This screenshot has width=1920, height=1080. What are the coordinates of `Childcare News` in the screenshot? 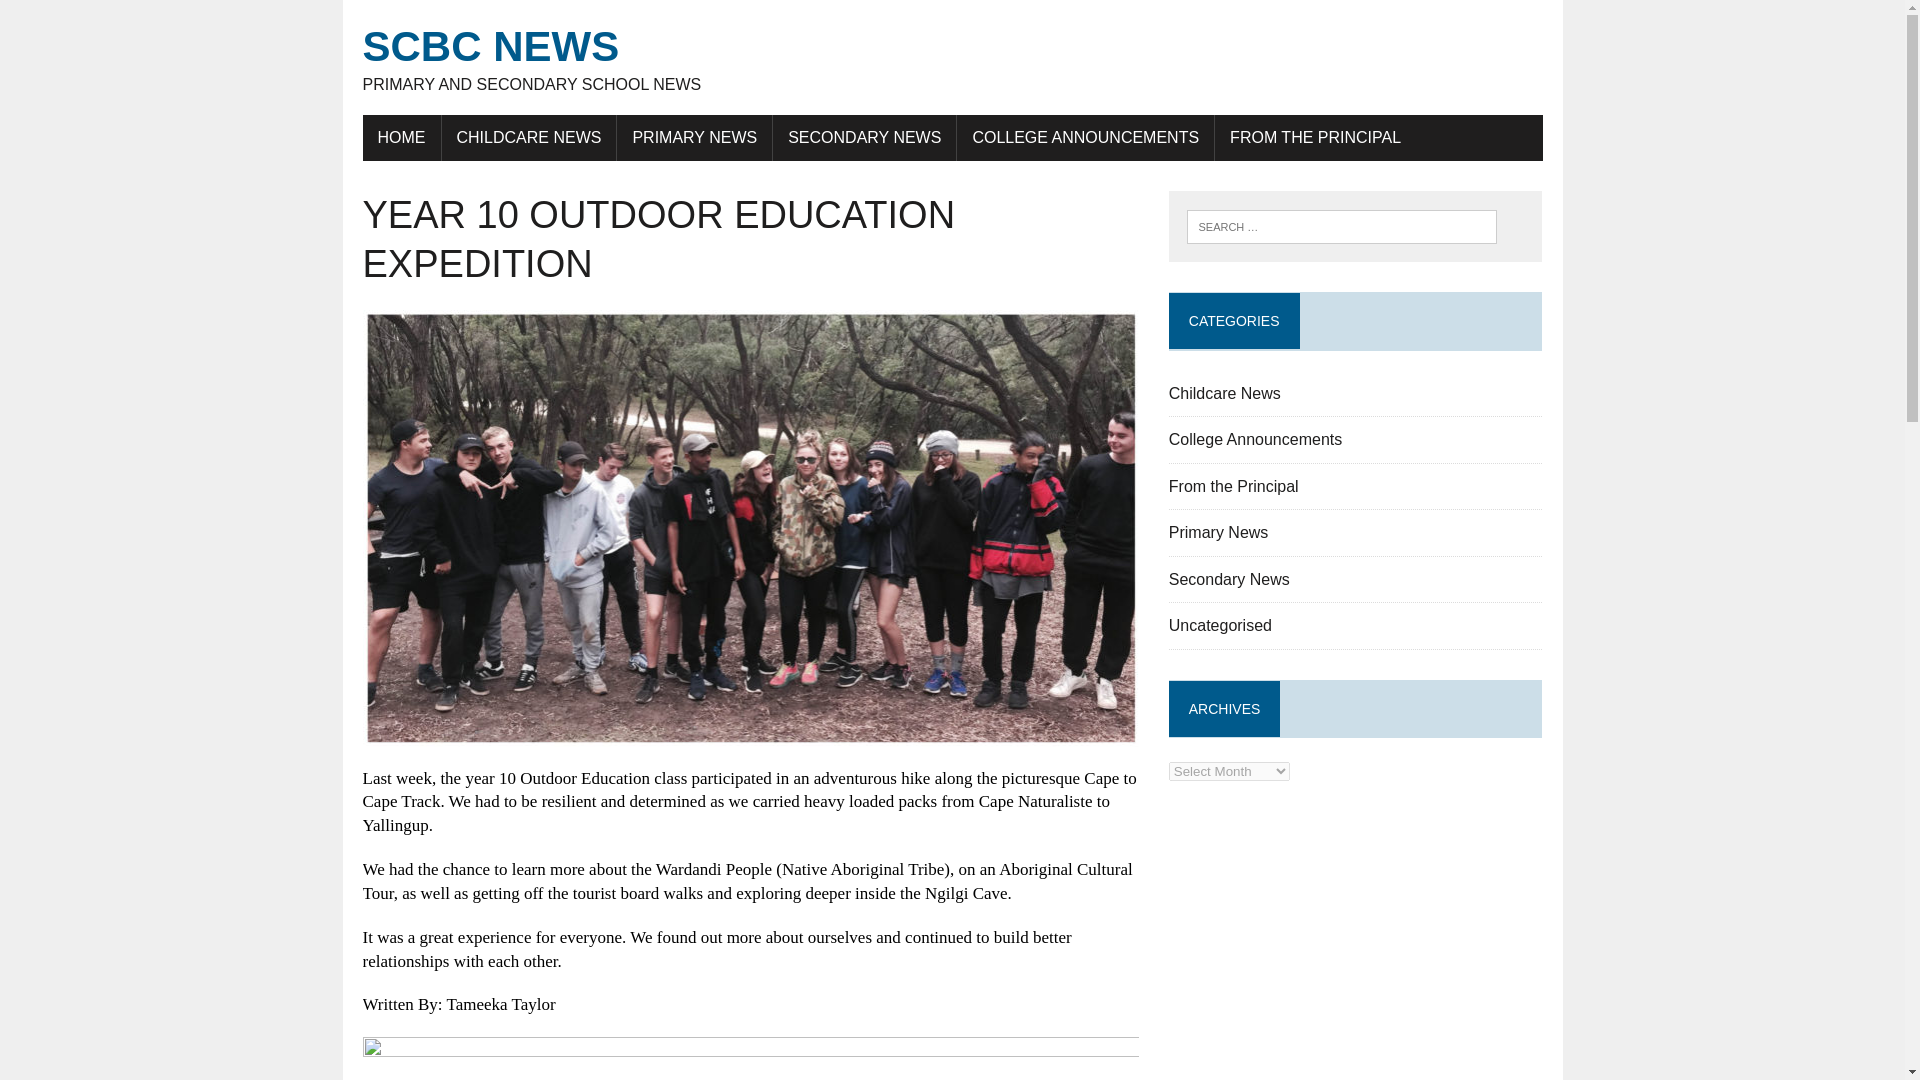 It's located at (1224, 392).